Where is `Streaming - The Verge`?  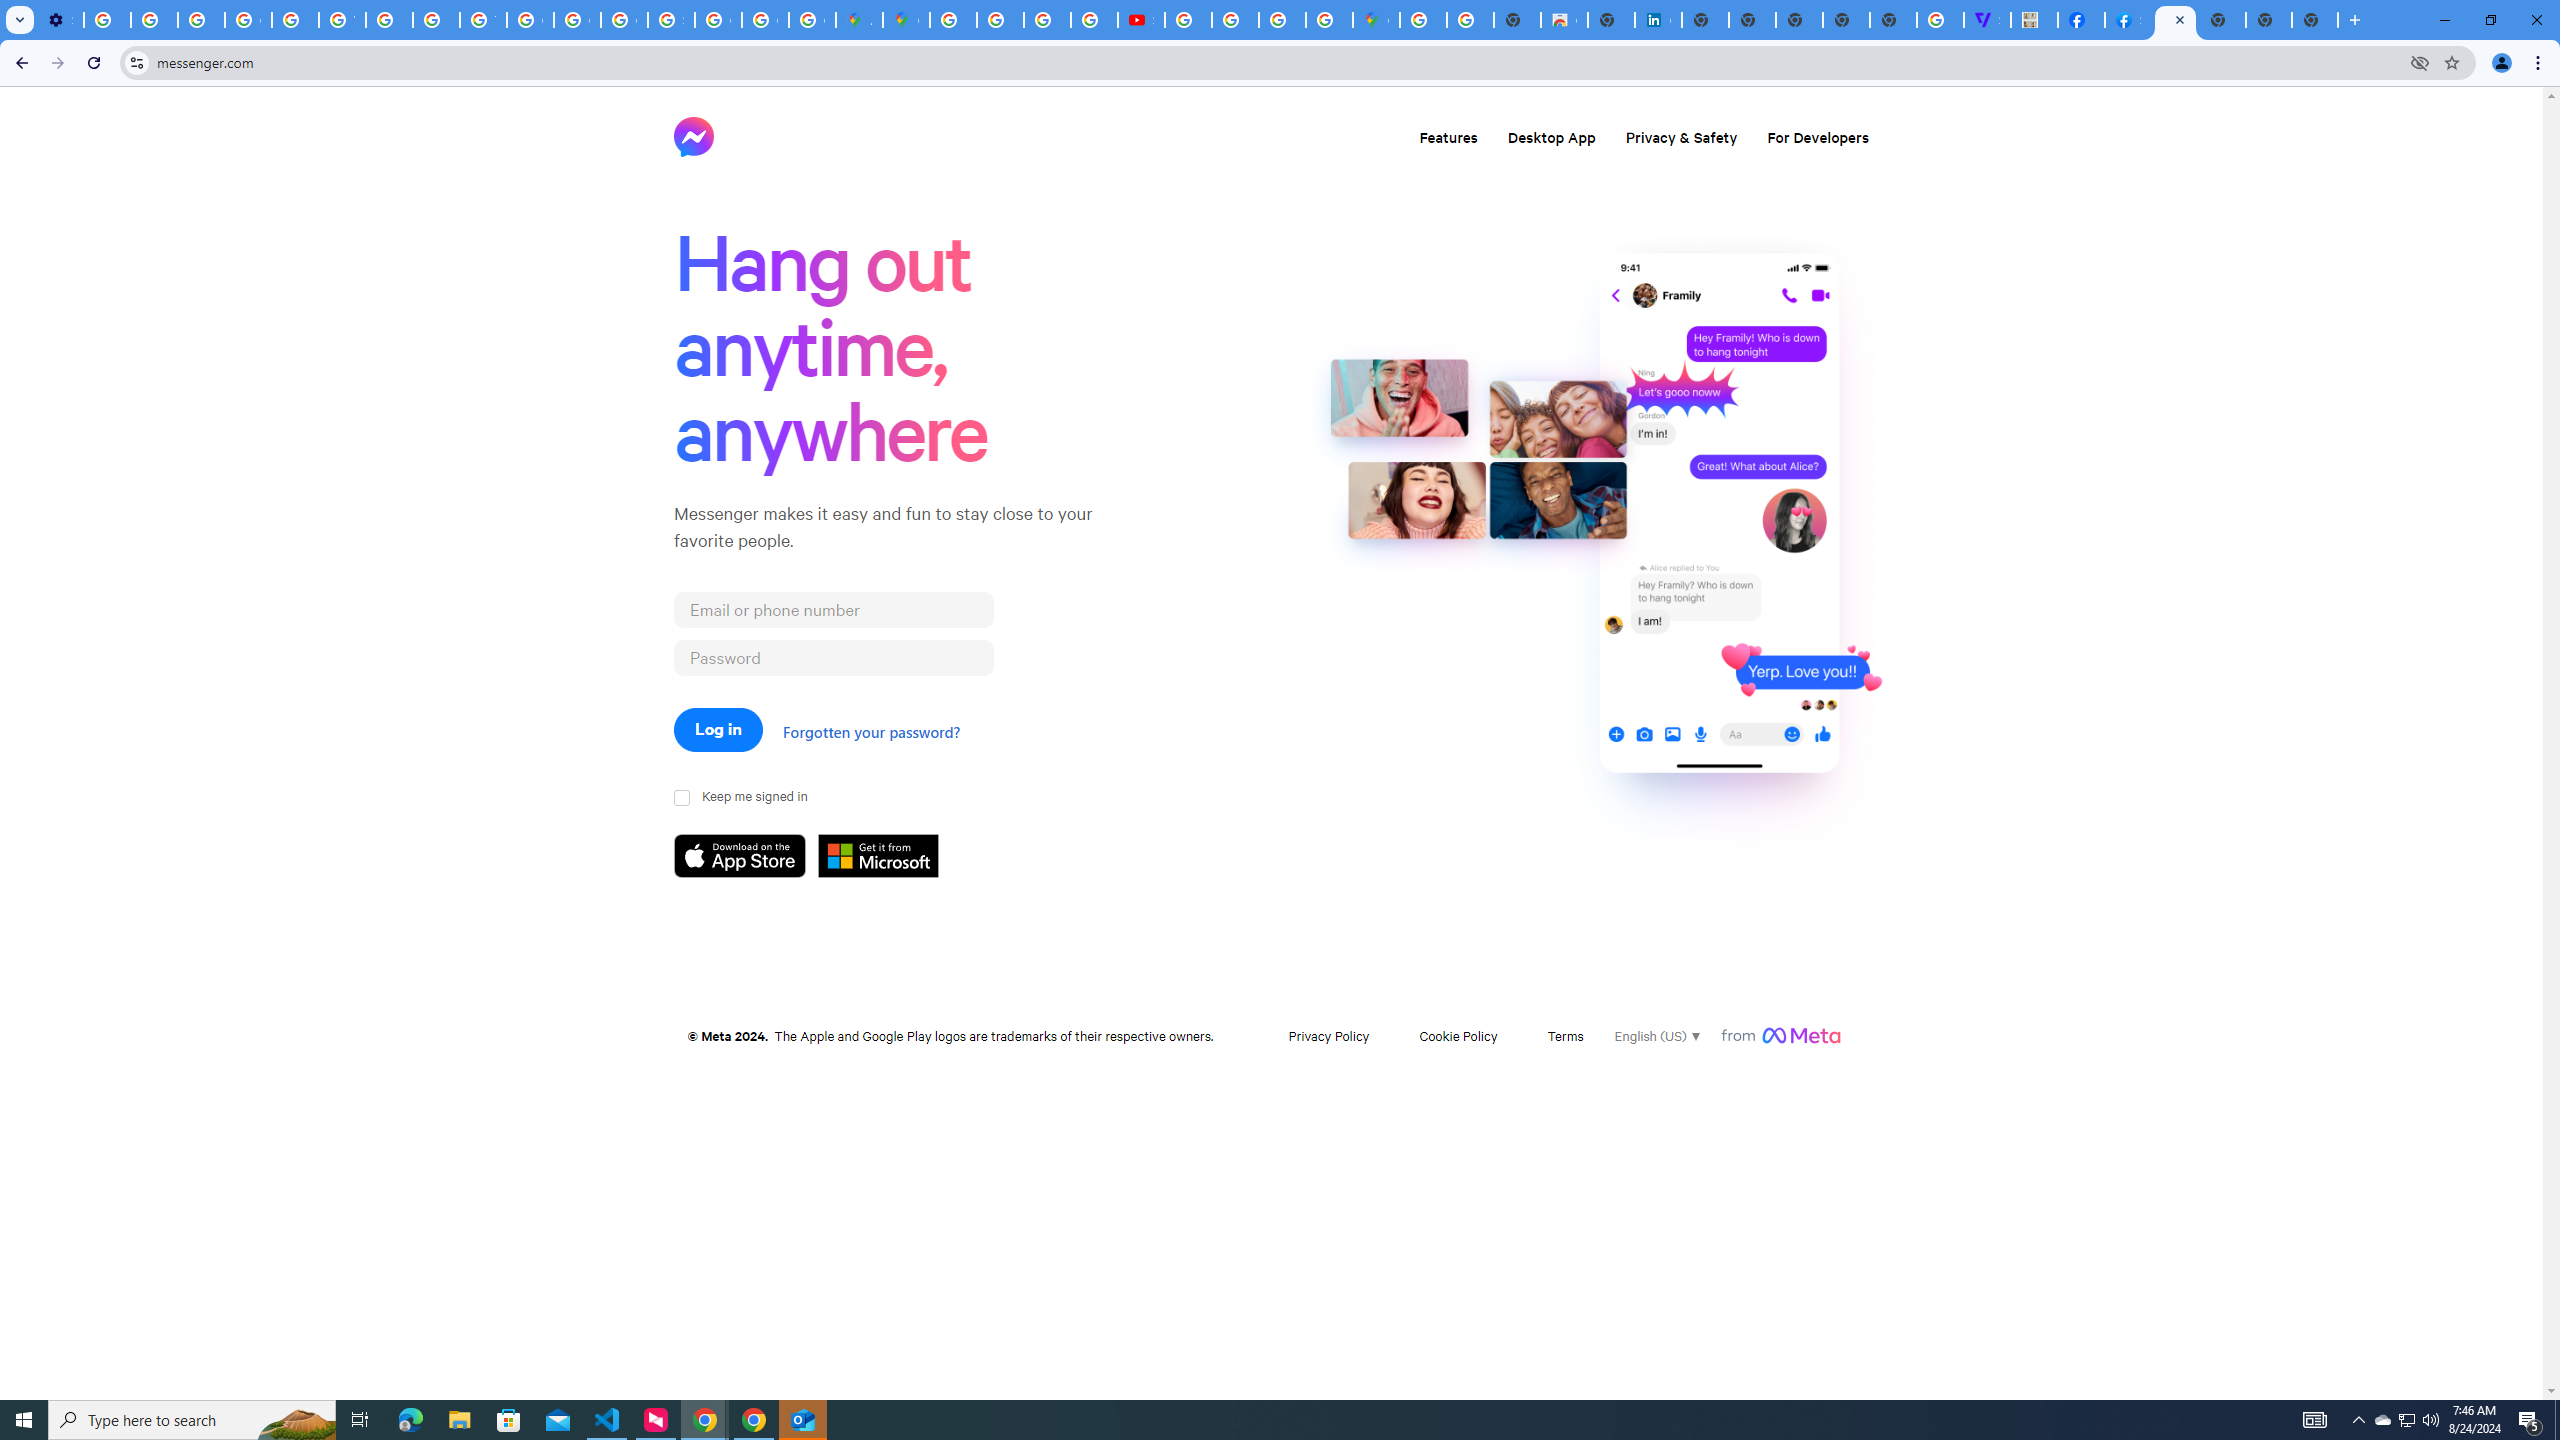 Streaming - The Verge is located at coordinates (1987, 20).